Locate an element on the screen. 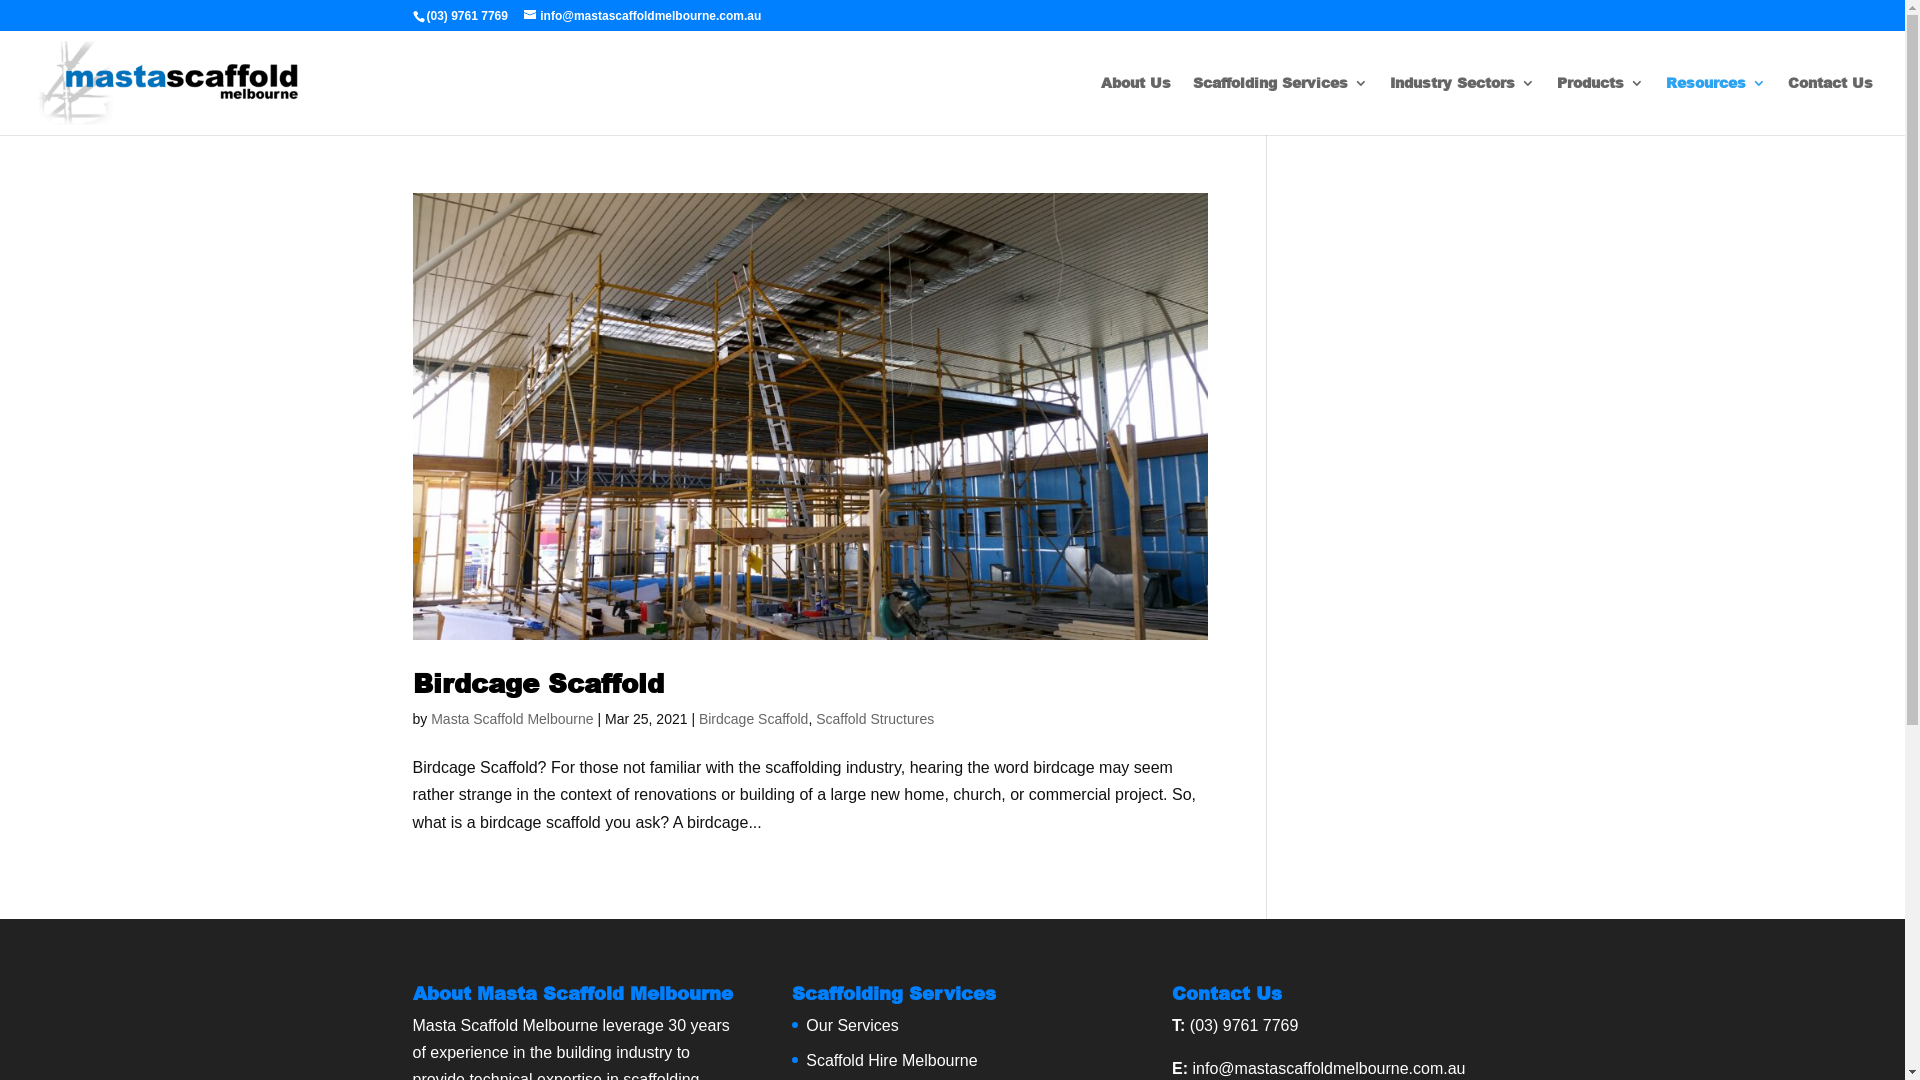  info@mastascaffoldmelbourne.com.au is located at coordinates (642, 16).